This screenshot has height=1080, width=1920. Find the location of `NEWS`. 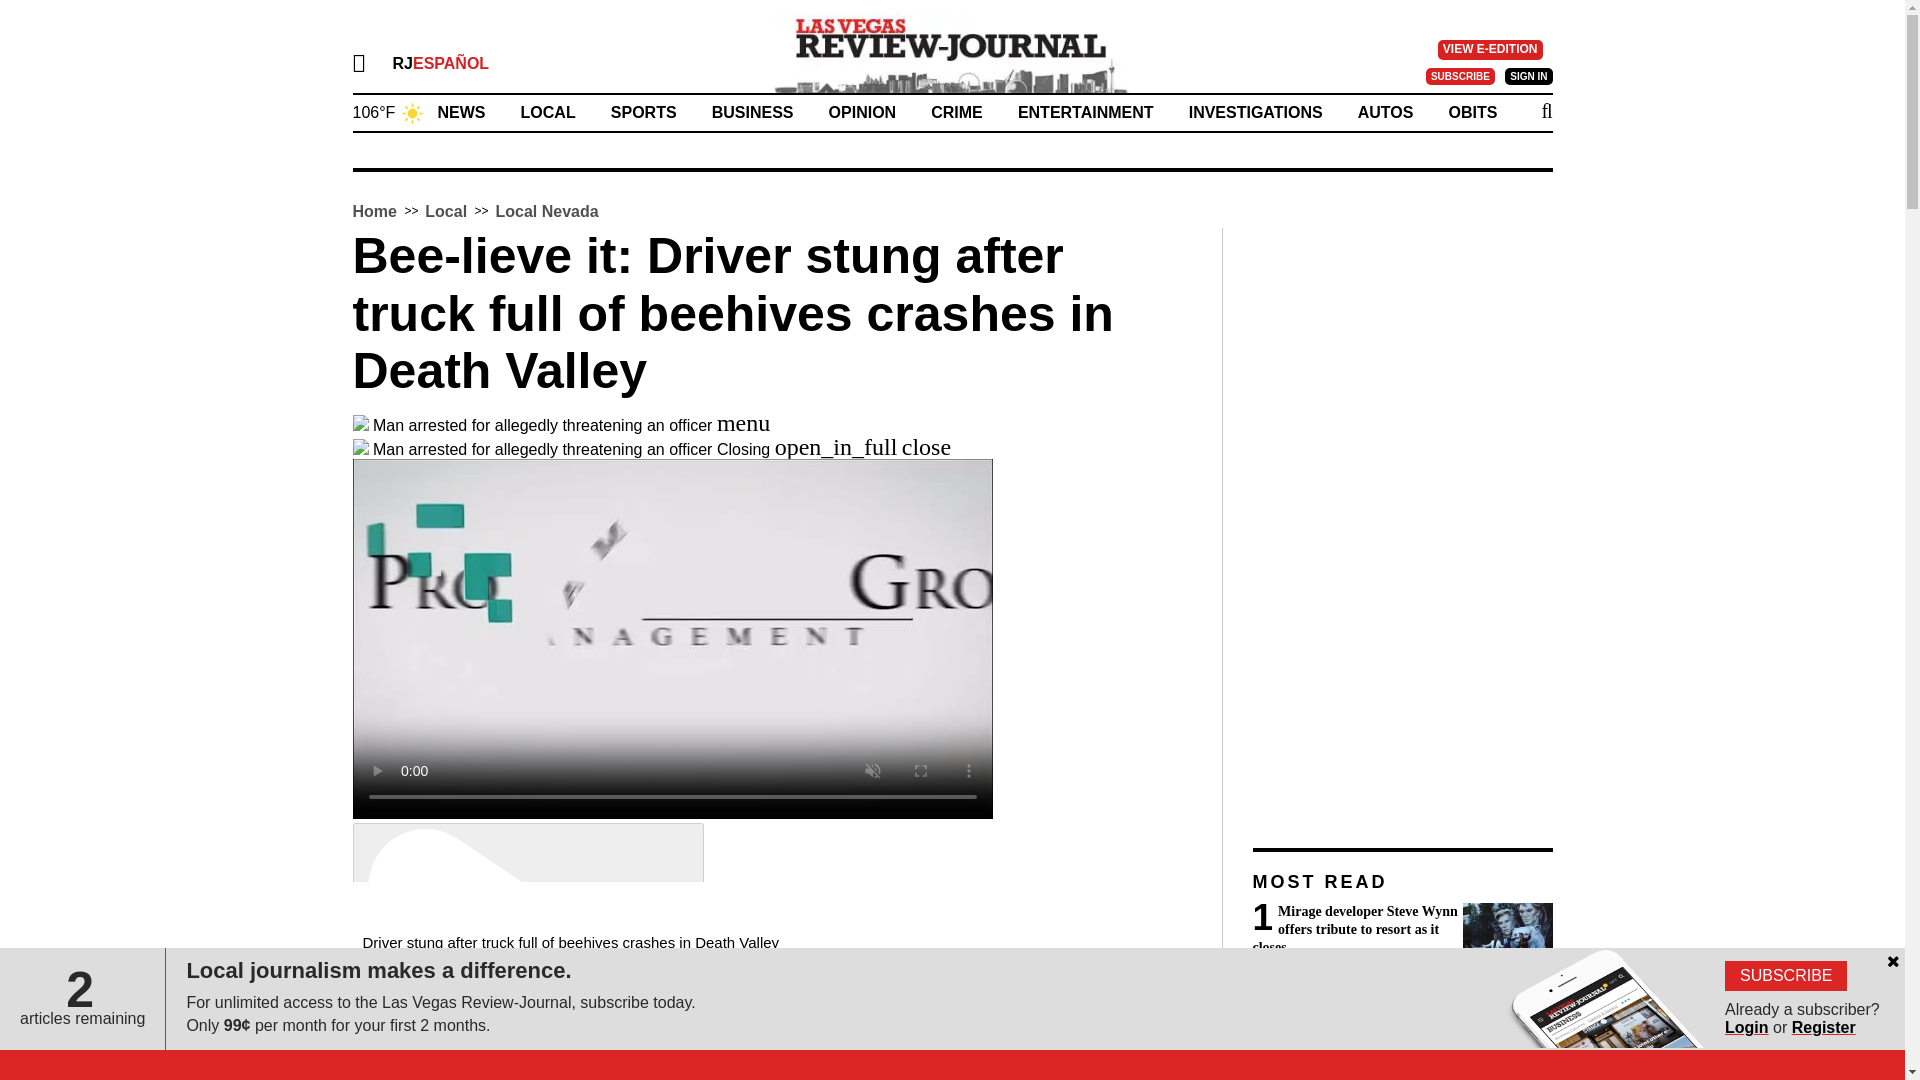

NEWS is located at coordinates (461, 112).